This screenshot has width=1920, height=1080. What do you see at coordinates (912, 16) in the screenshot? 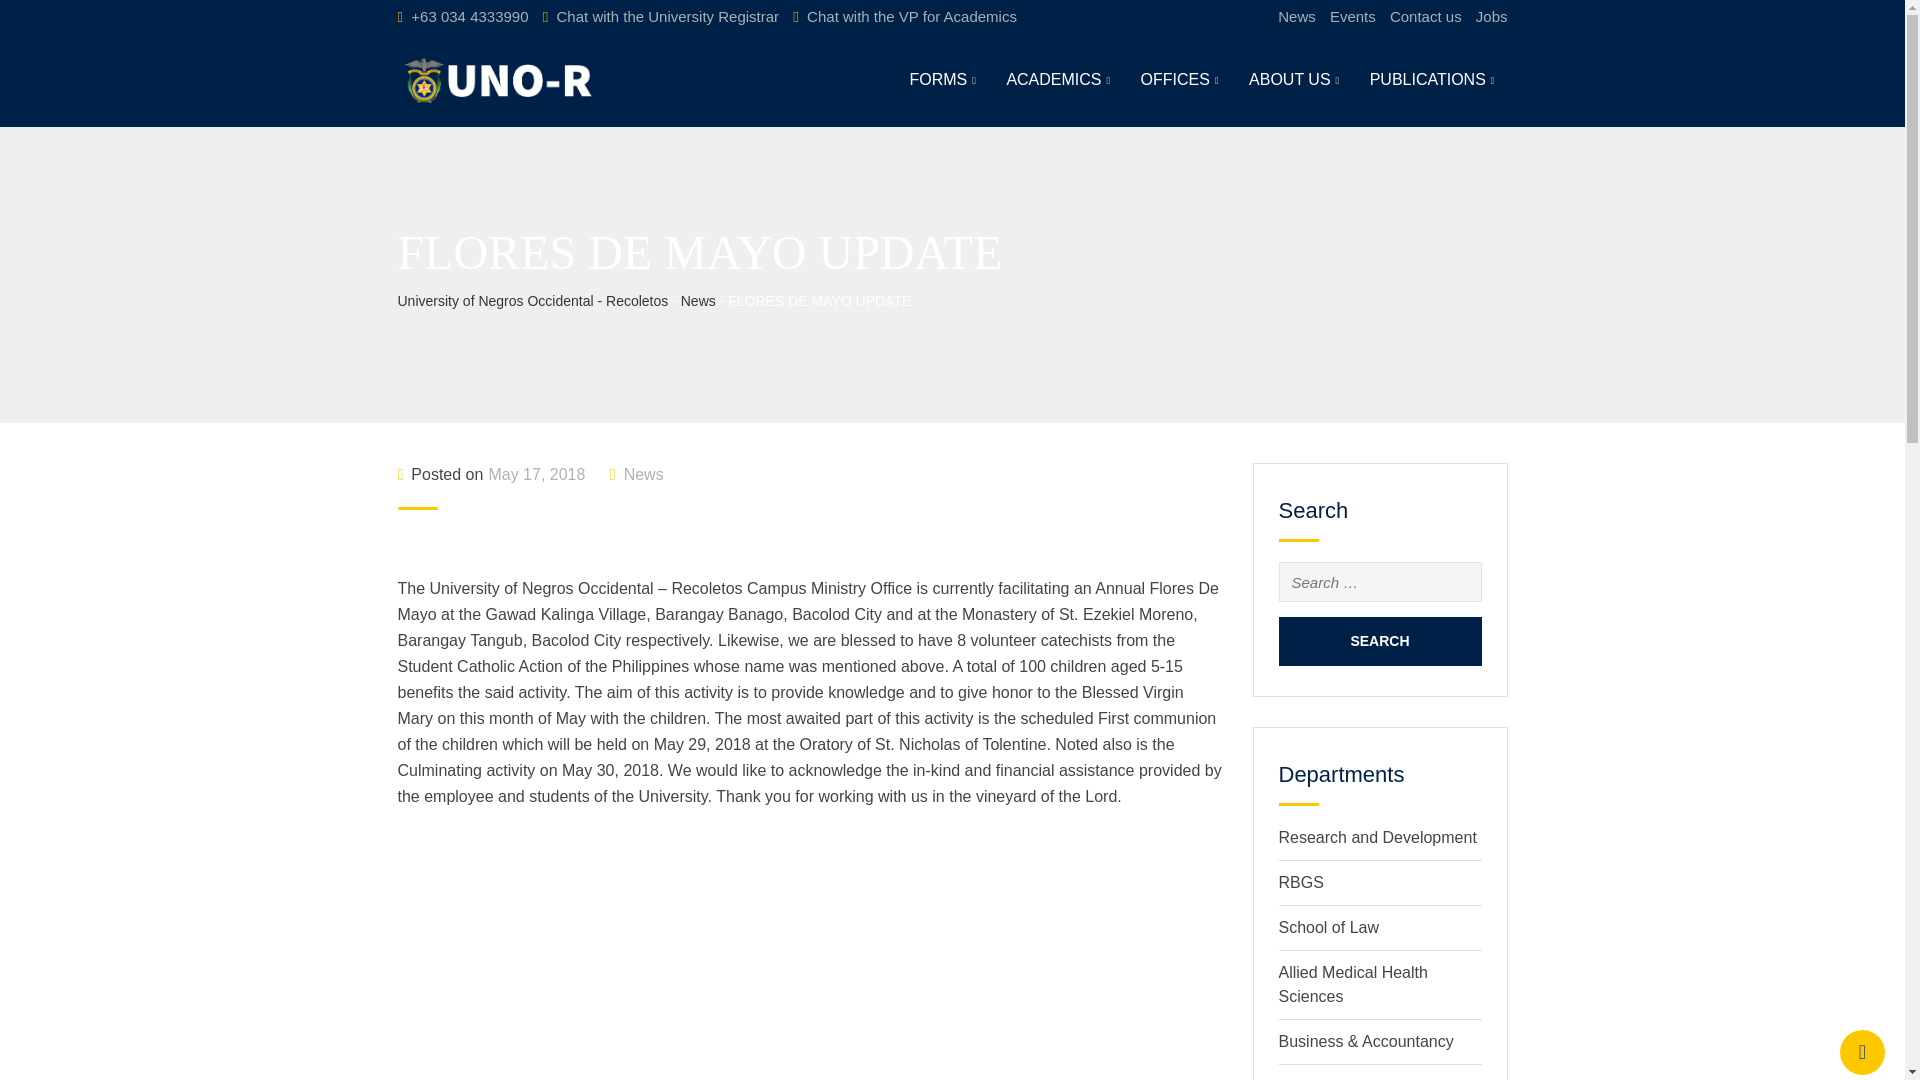
I see `Chat with the VP for Academics` at bounding box center [912, 16].